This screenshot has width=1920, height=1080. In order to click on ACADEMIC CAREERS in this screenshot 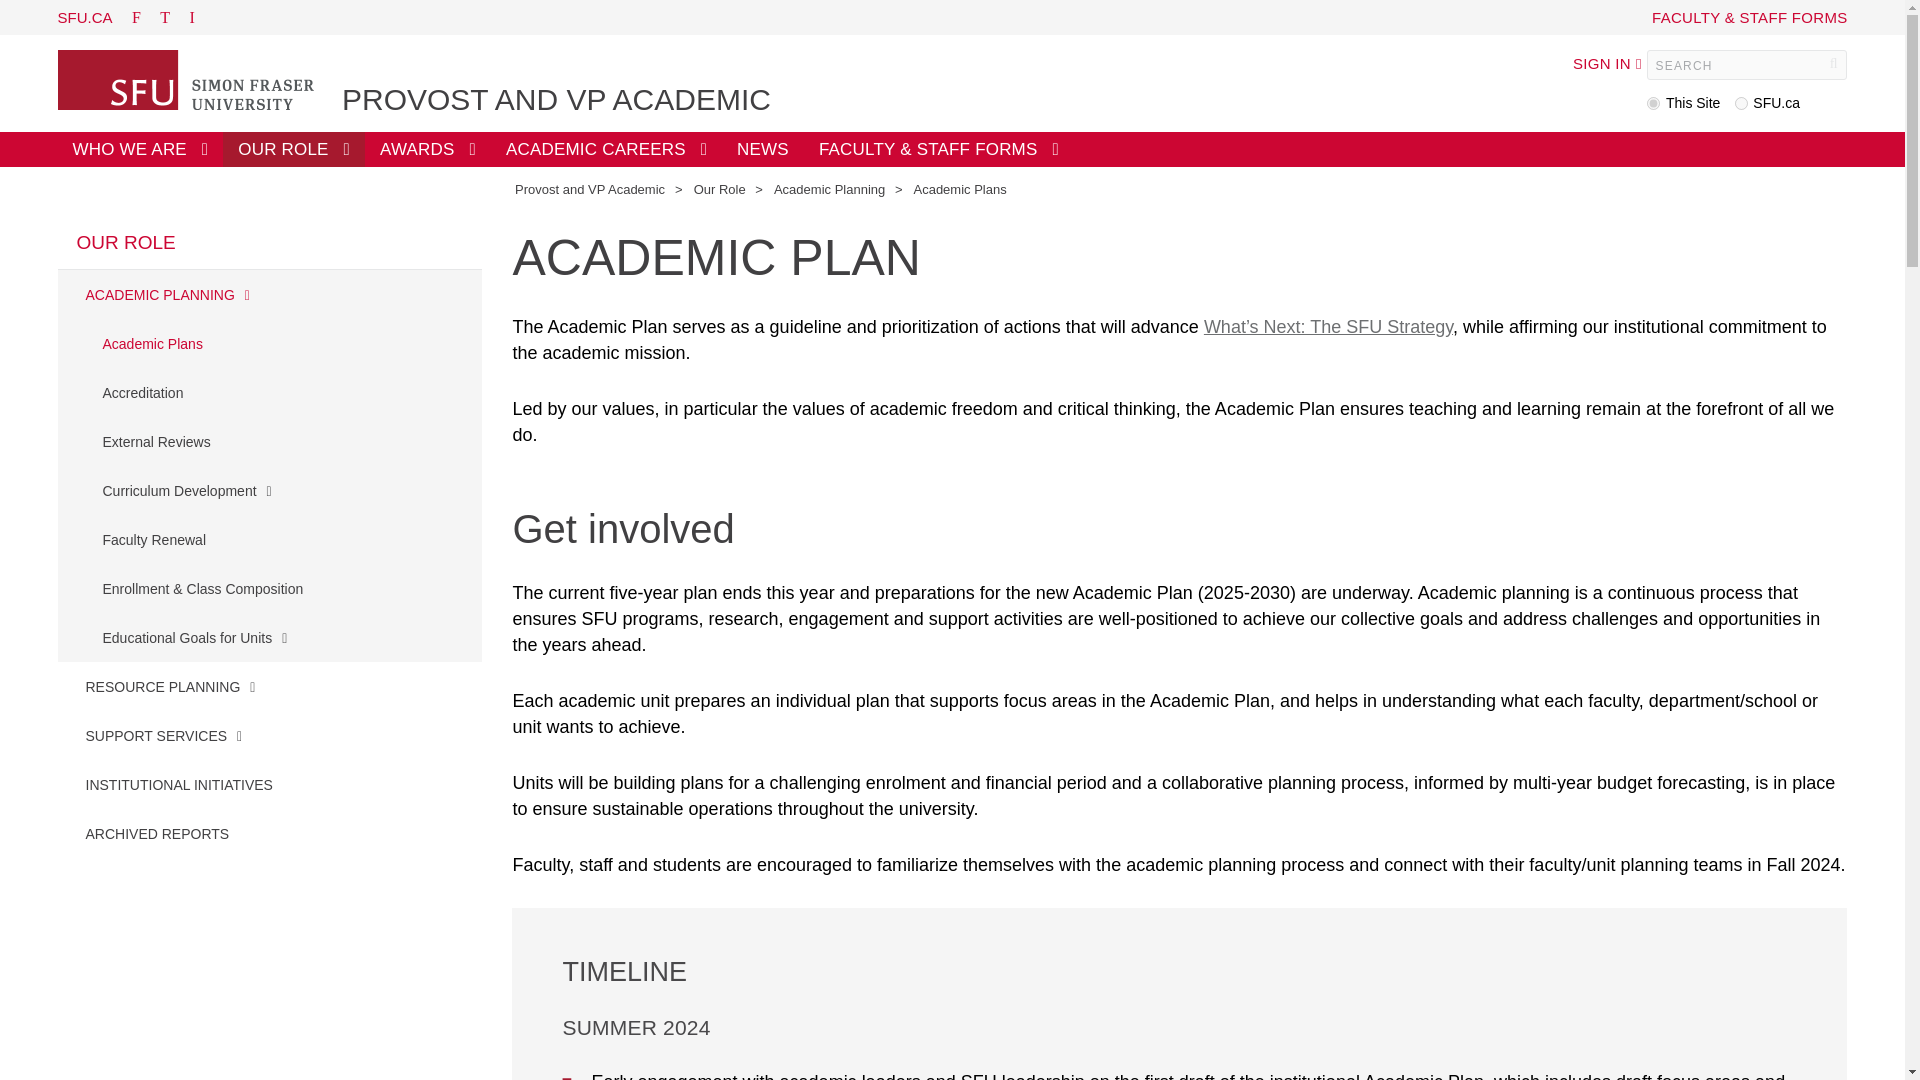, I will do `click(606, 149)`.